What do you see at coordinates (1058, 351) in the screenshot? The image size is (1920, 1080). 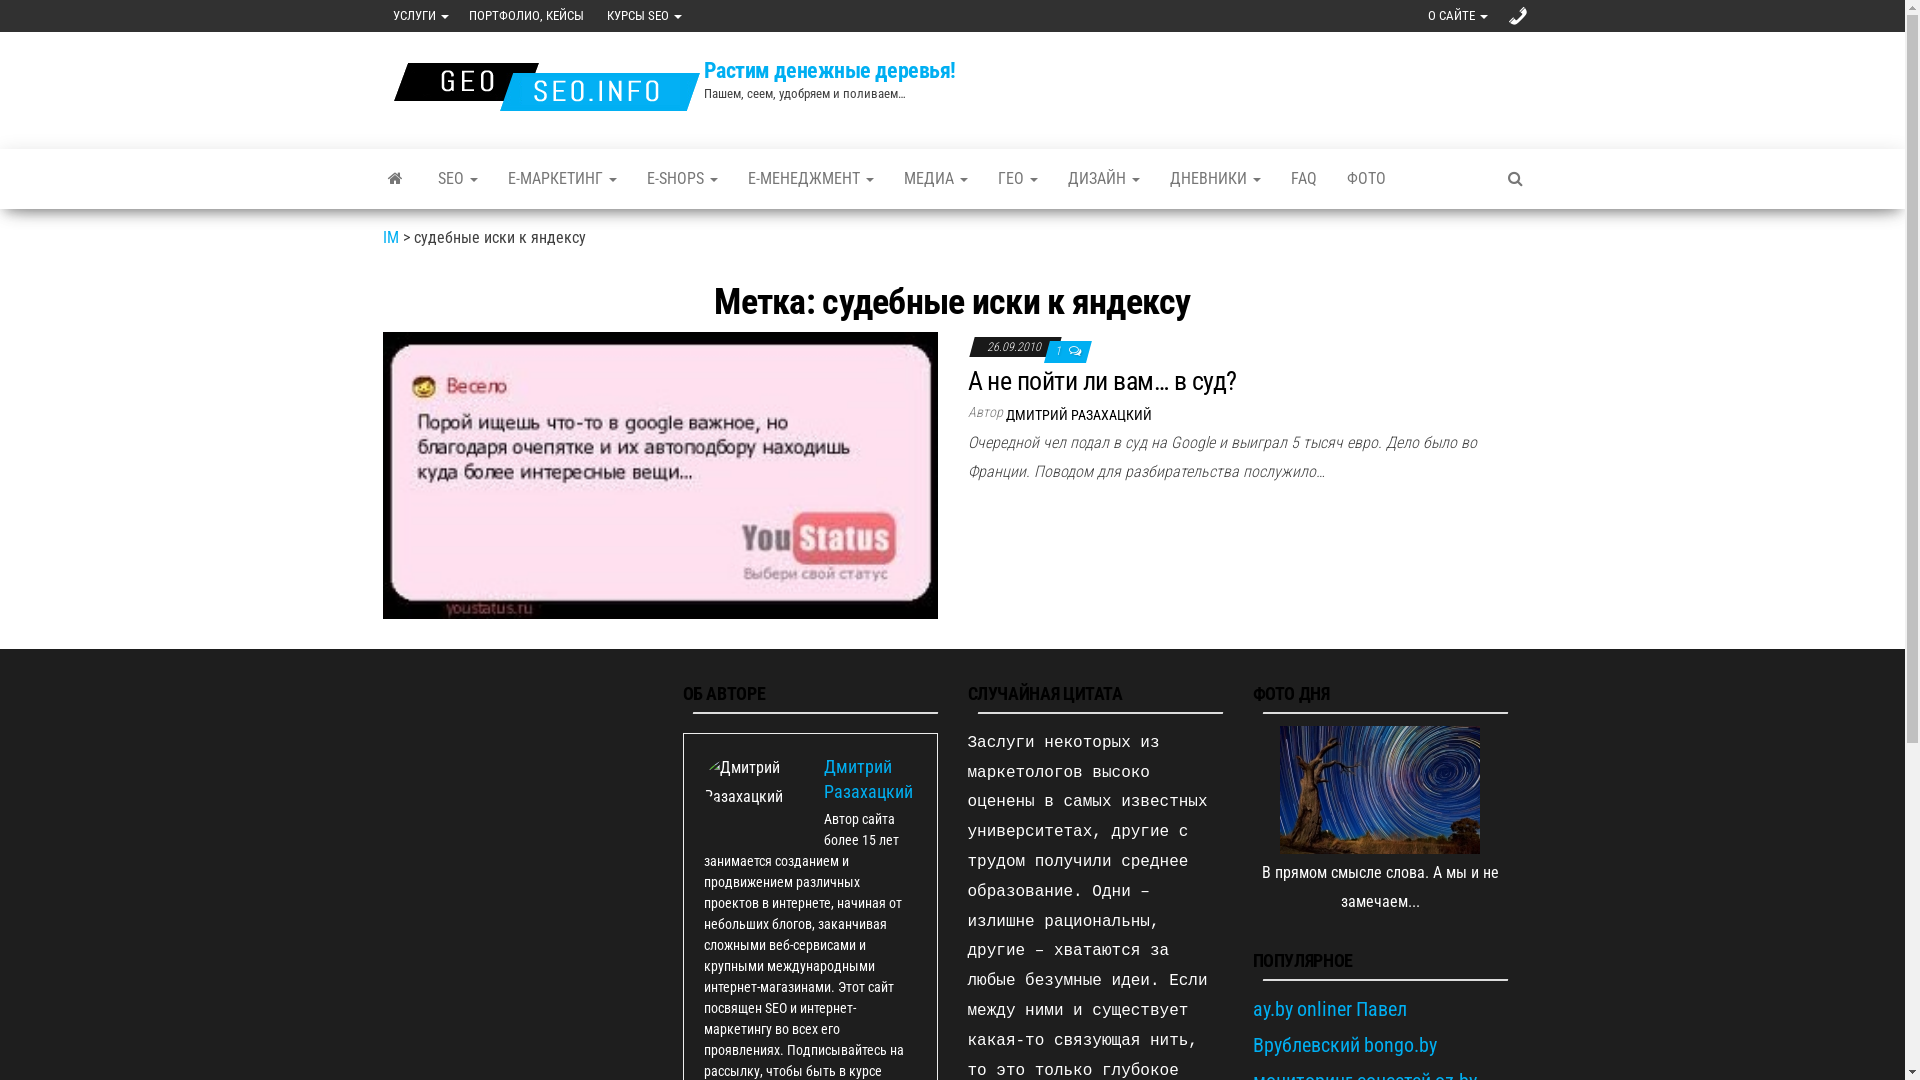 I see `1` at bounding box center [1058, 351].